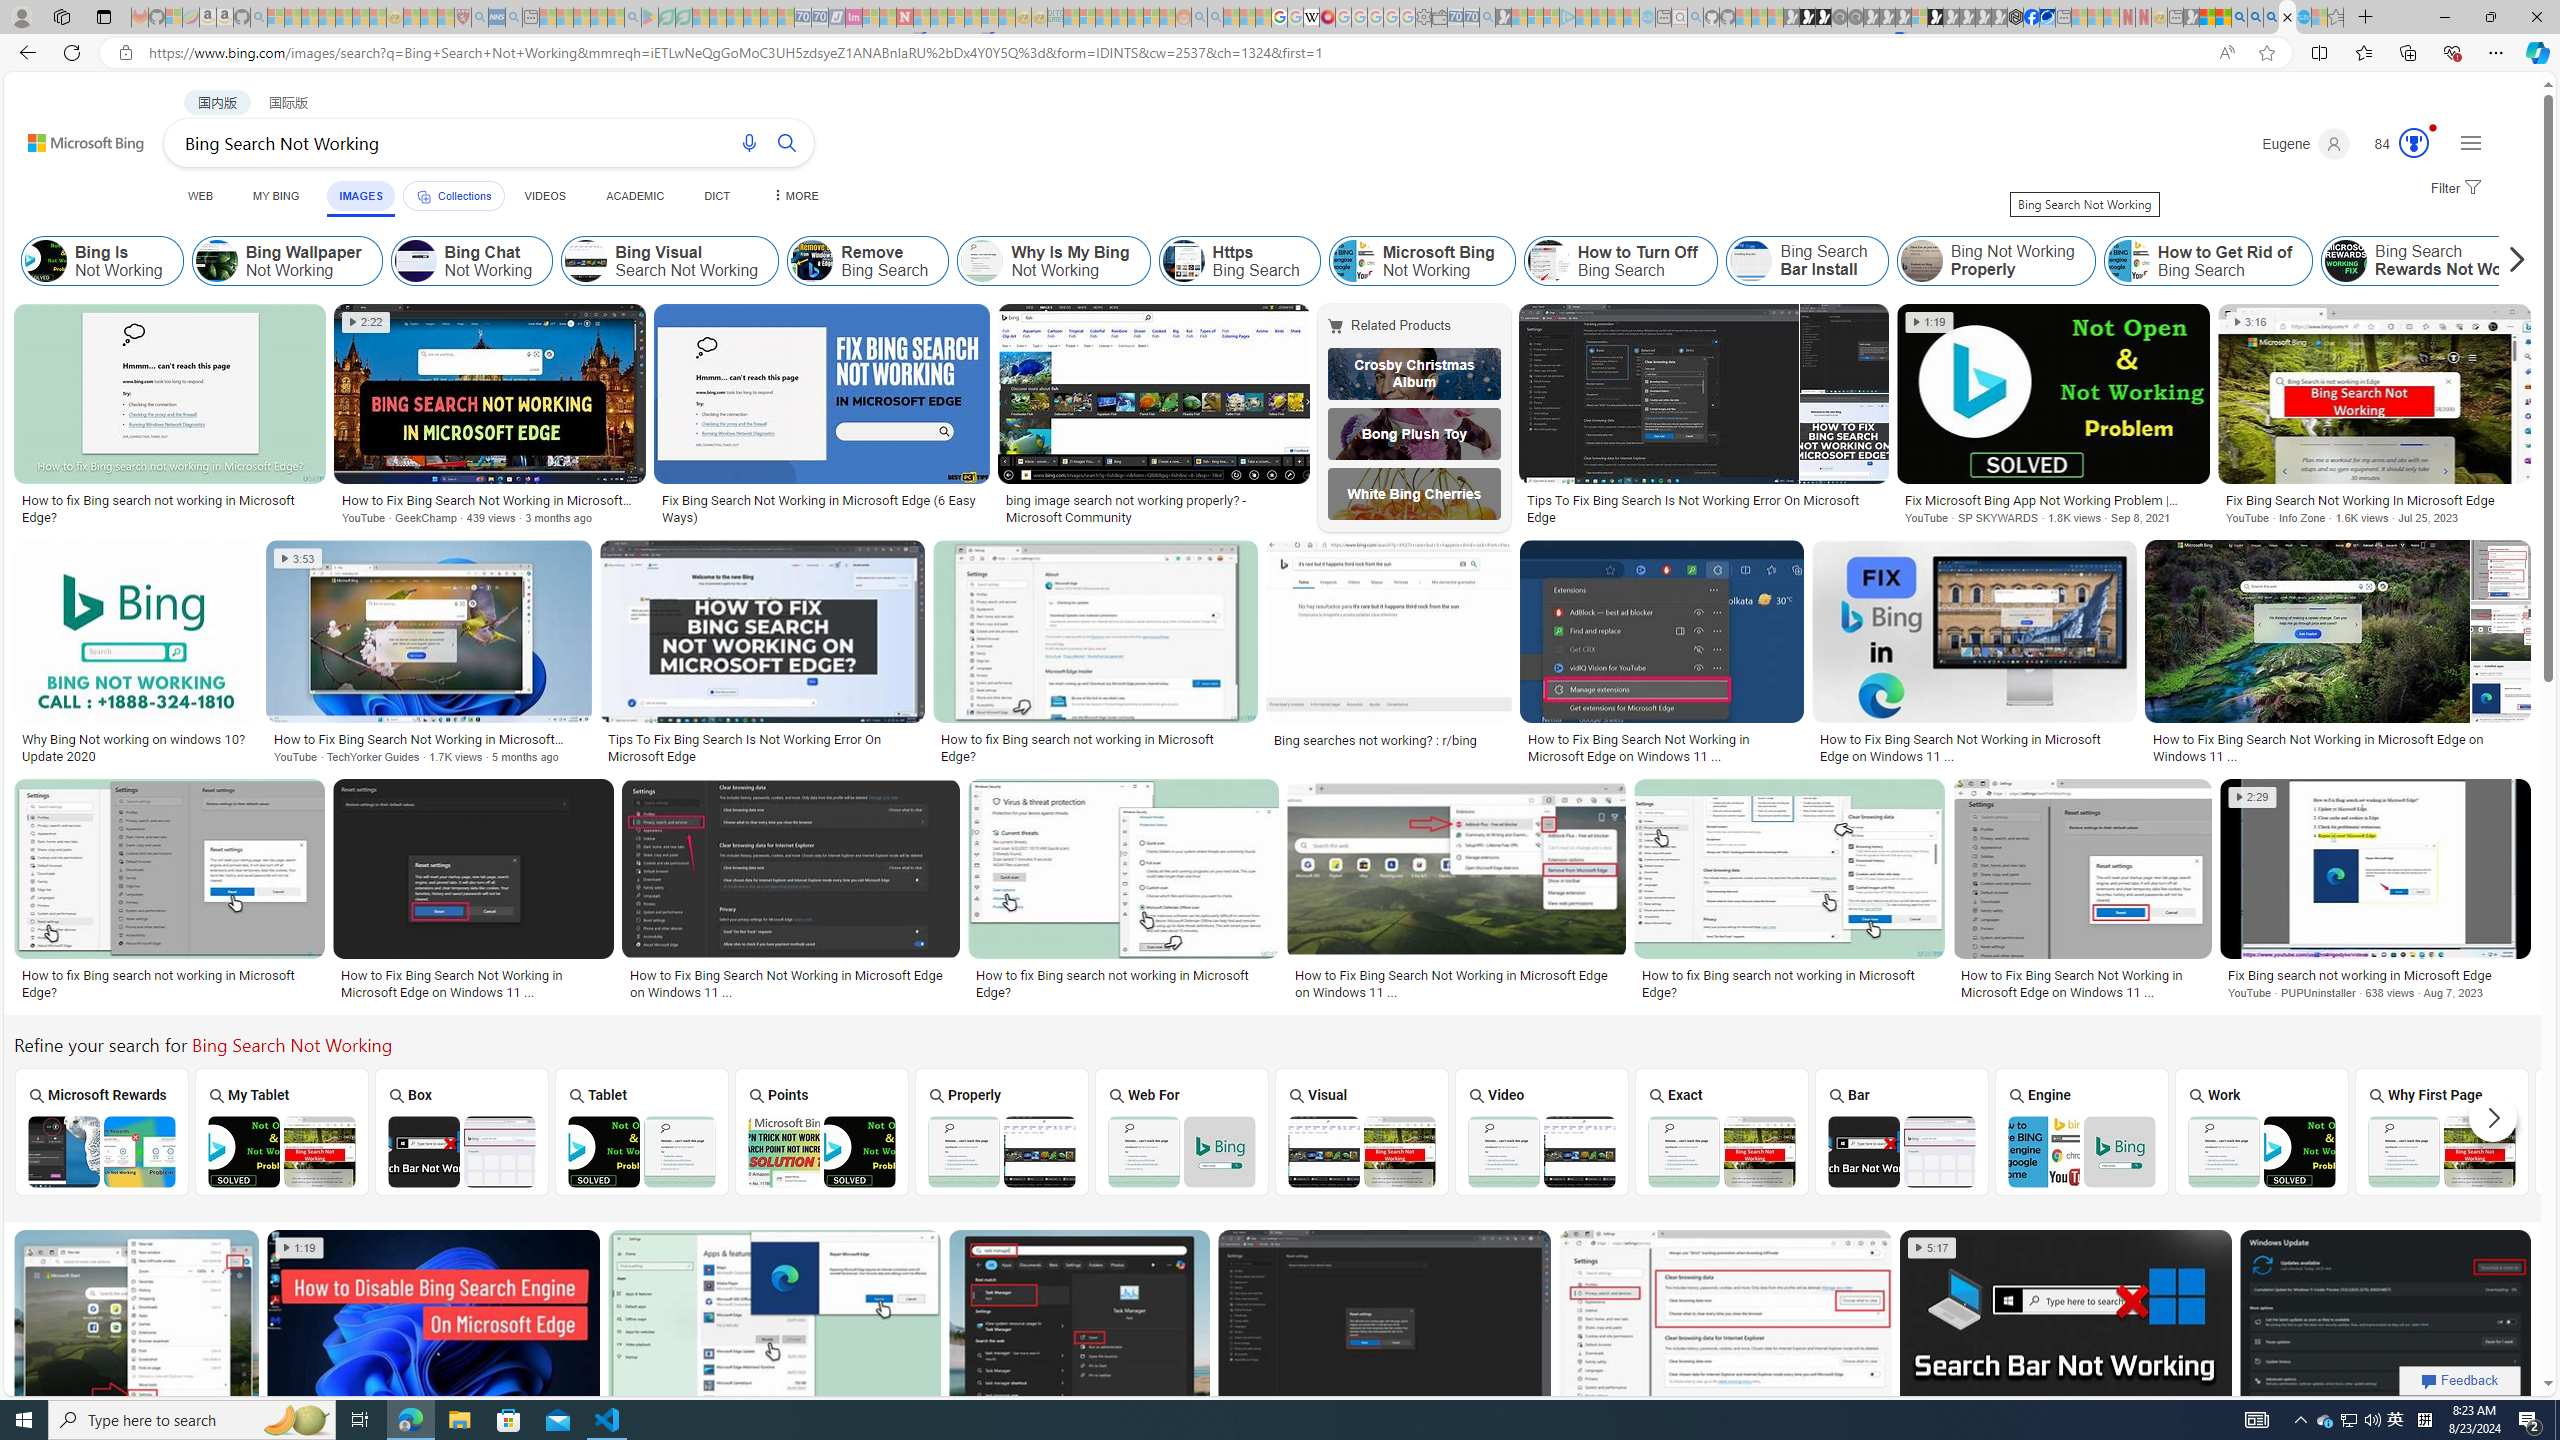  What do you see at coordinates (1547, 261) in the screenshot?
I see `How to Turn Off Bing Search` at bounding box center [1547, 261].